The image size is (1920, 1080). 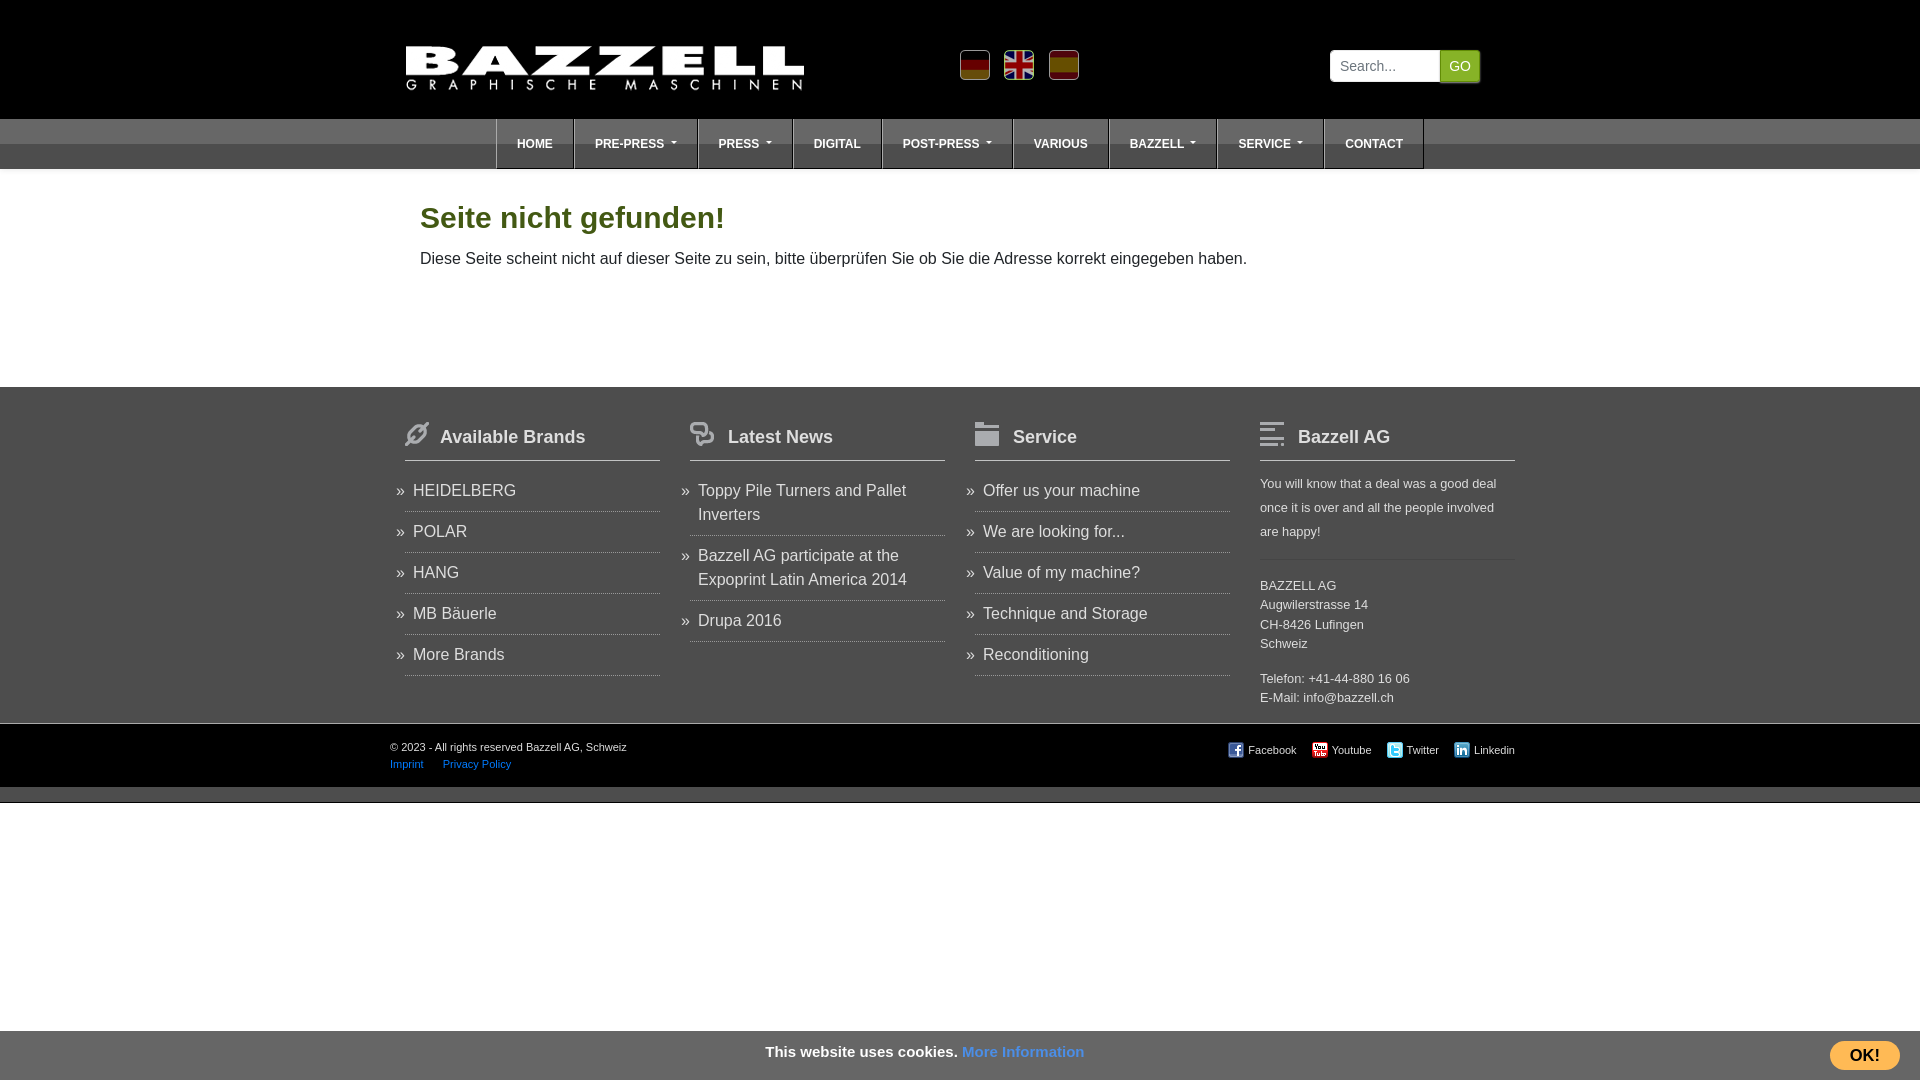 What do you see at coordinates (535, 144) in the screenshot?
I see `HOME` at bounding box center [535, 144].